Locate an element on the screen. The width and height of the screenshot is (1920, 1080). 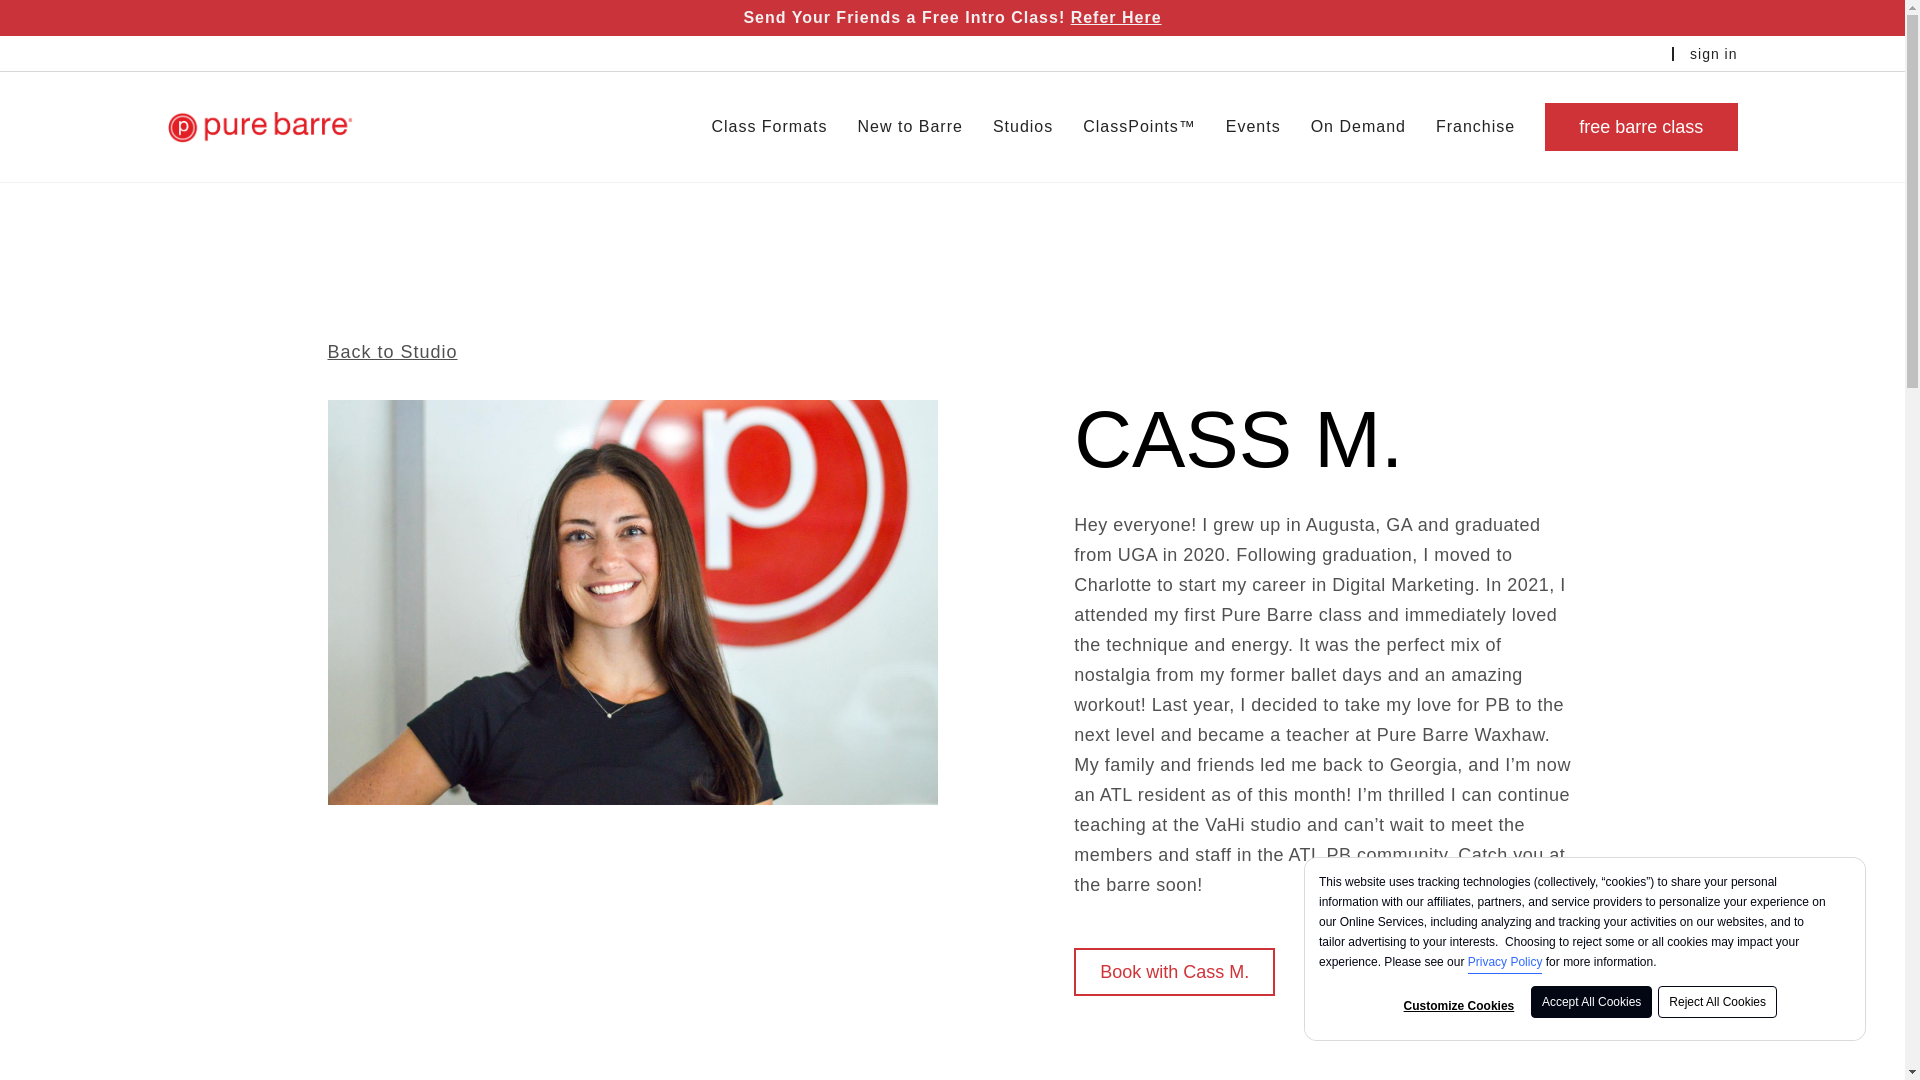
Refer Here is located at coordinates (1116, 16).